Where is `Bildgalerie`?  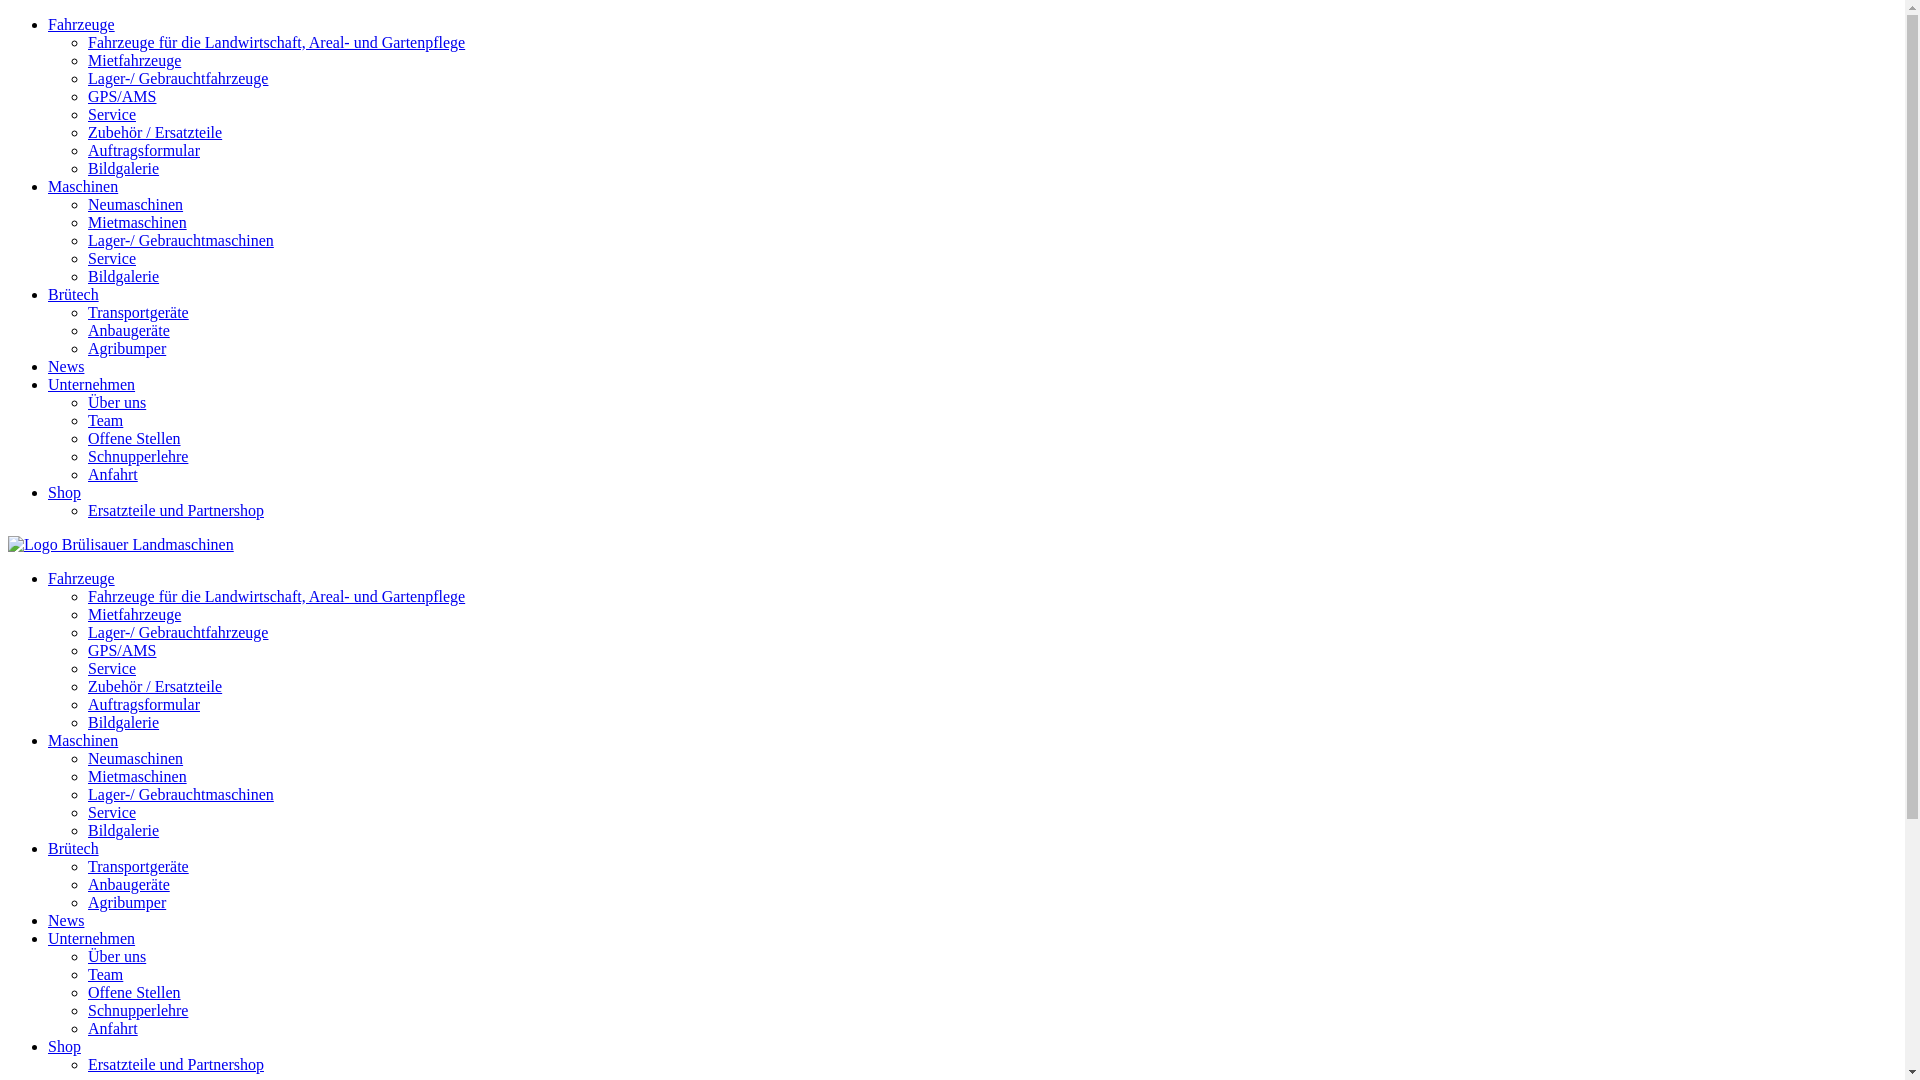 Bildgalerie is located at coordinates (124, 830).